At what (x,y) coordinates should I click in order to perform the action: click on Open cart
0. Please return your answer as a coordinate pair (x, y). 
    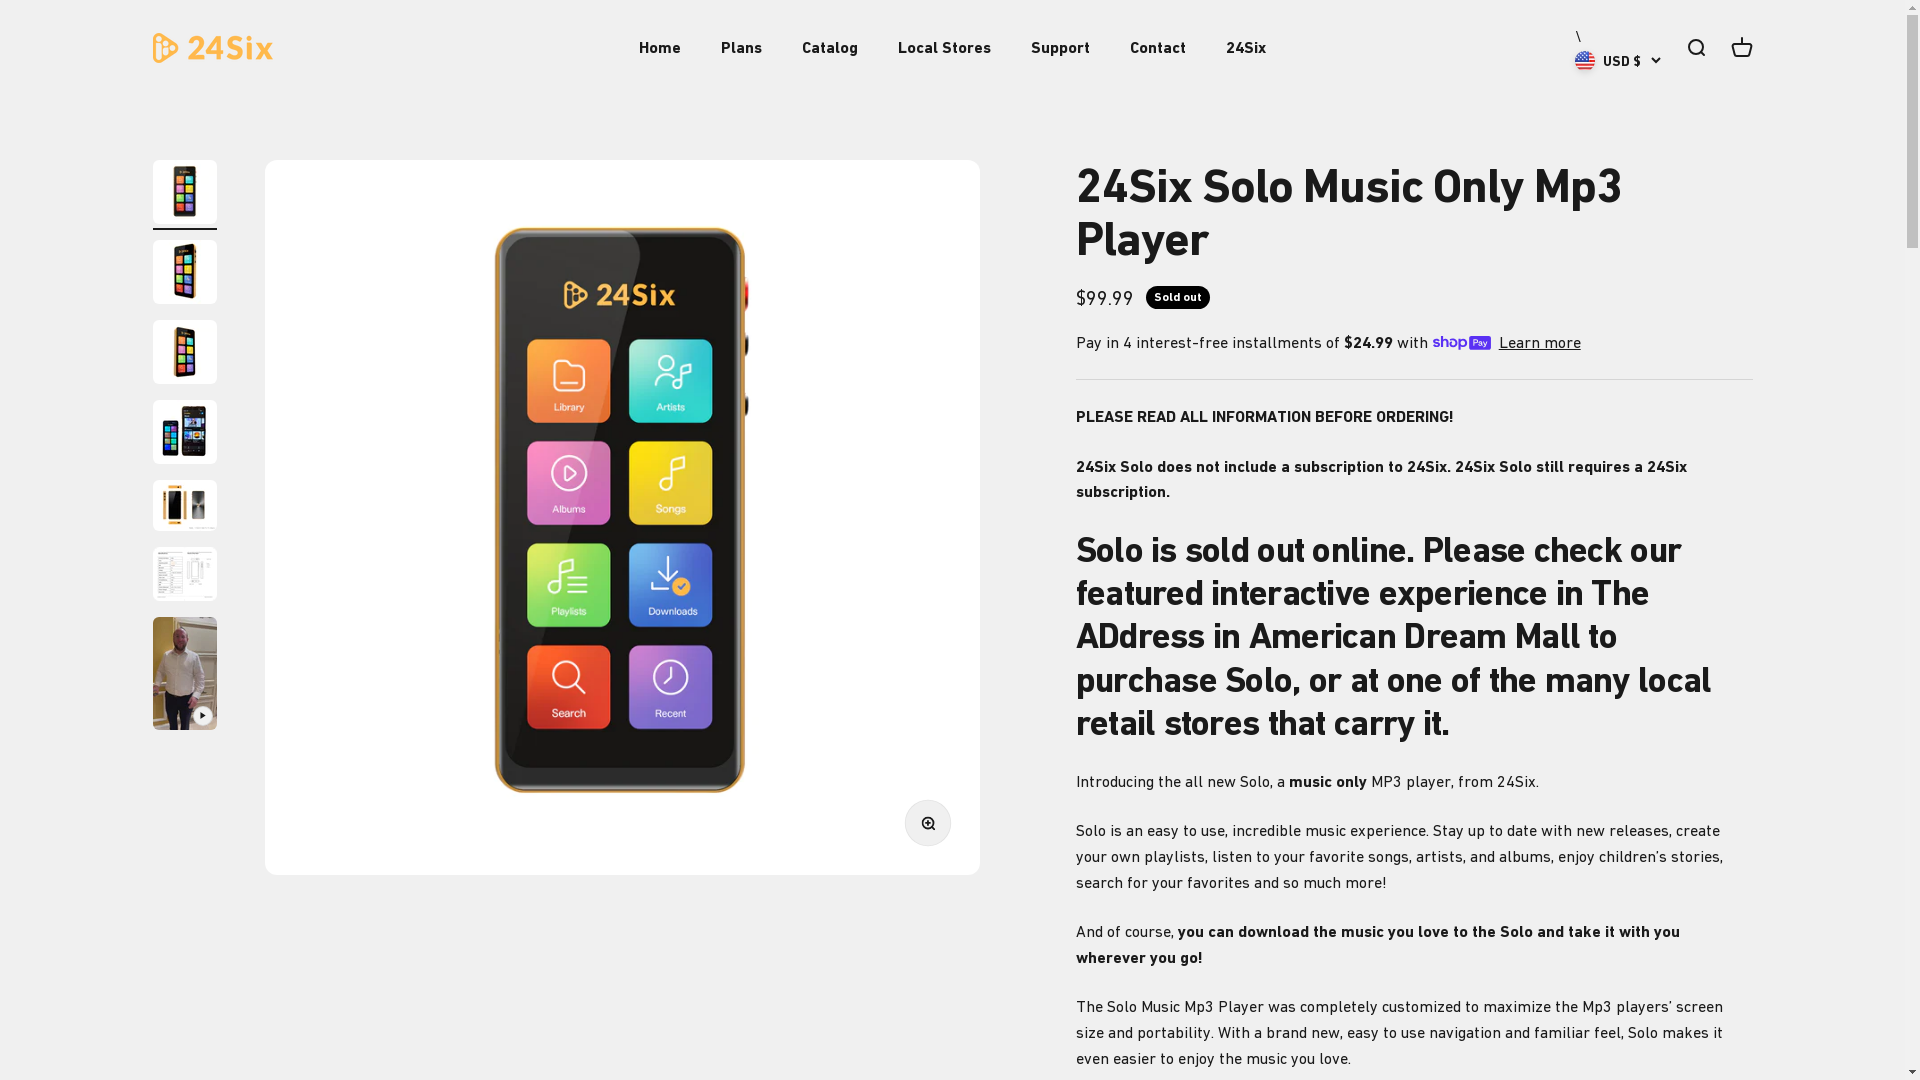
    Looking at the image, I should click on (1741, 48).